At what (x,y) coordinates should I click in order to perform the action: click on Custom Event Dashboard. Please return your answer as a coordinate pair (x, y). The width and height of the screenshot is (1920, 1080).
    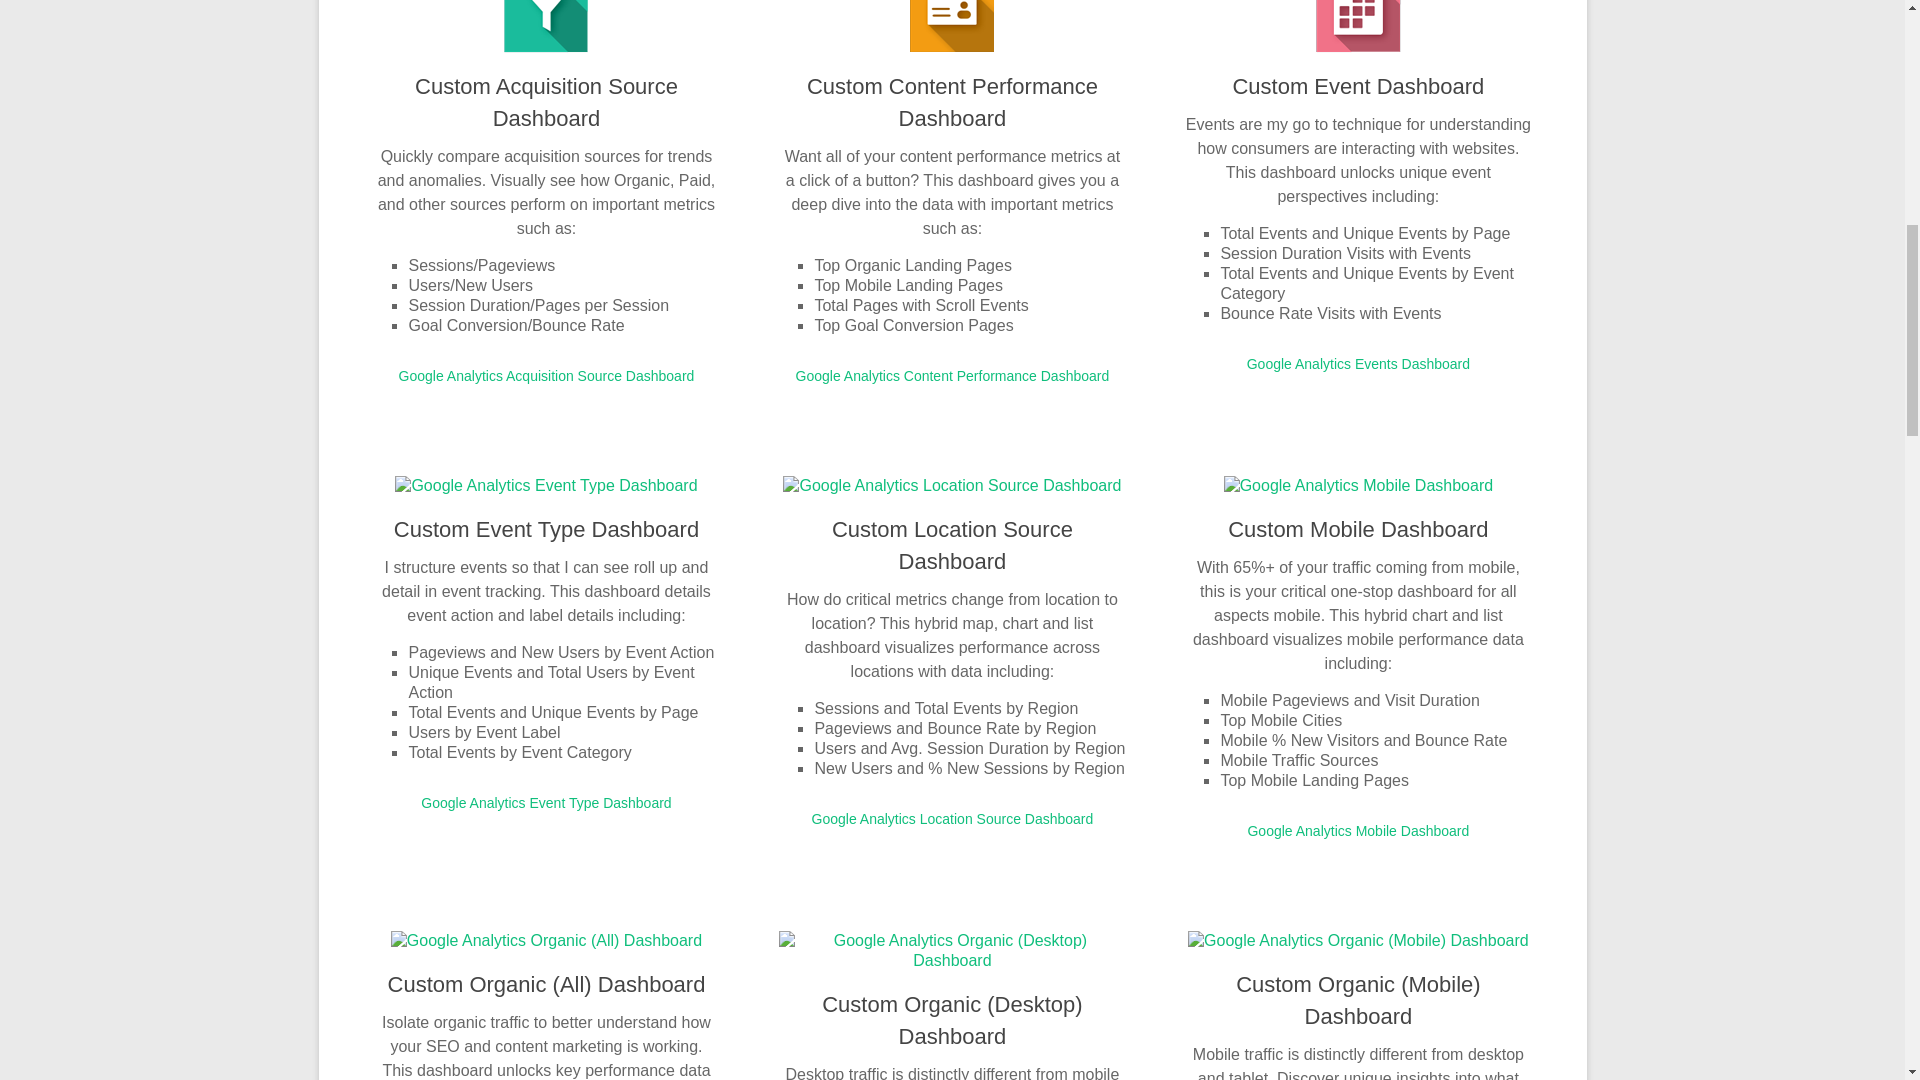
    Looking at the image, I should click on (1358, 86).